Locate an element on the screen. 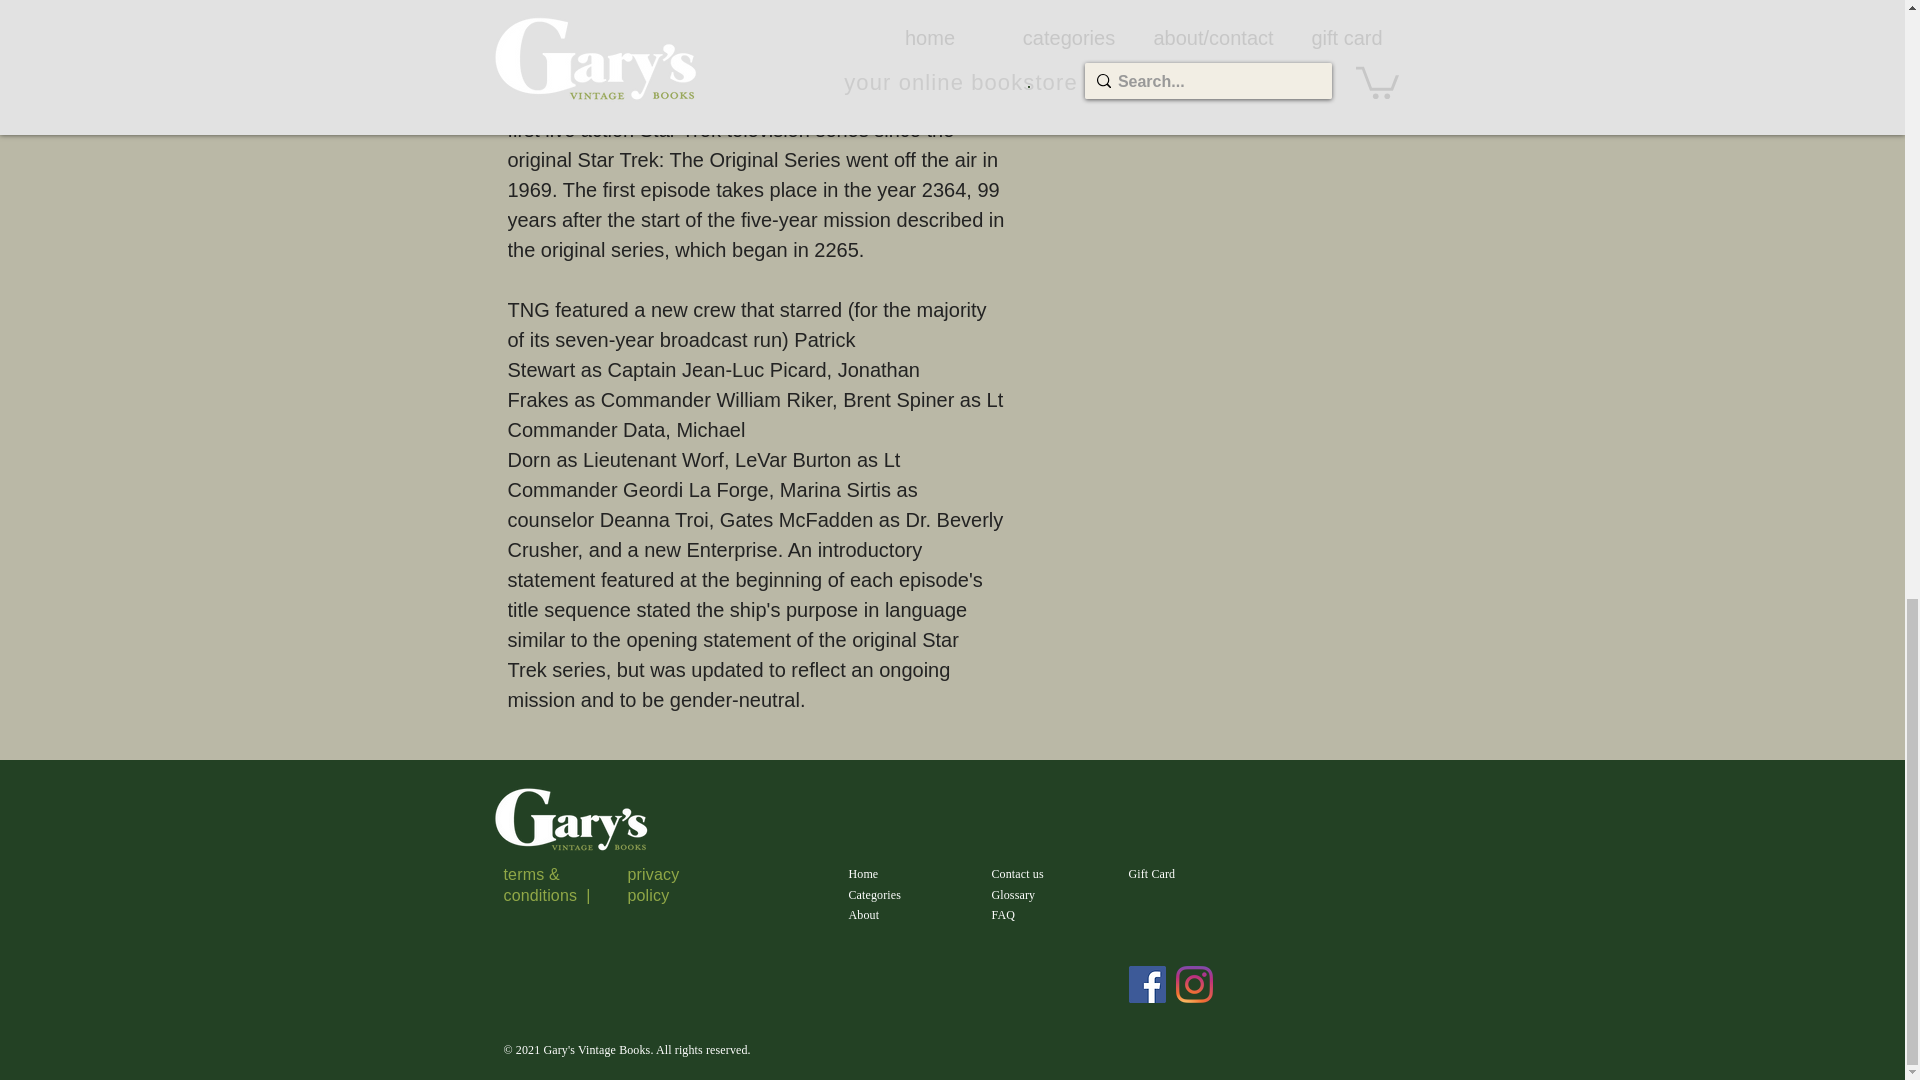  privacy policy is located at coordinates (653, 884).